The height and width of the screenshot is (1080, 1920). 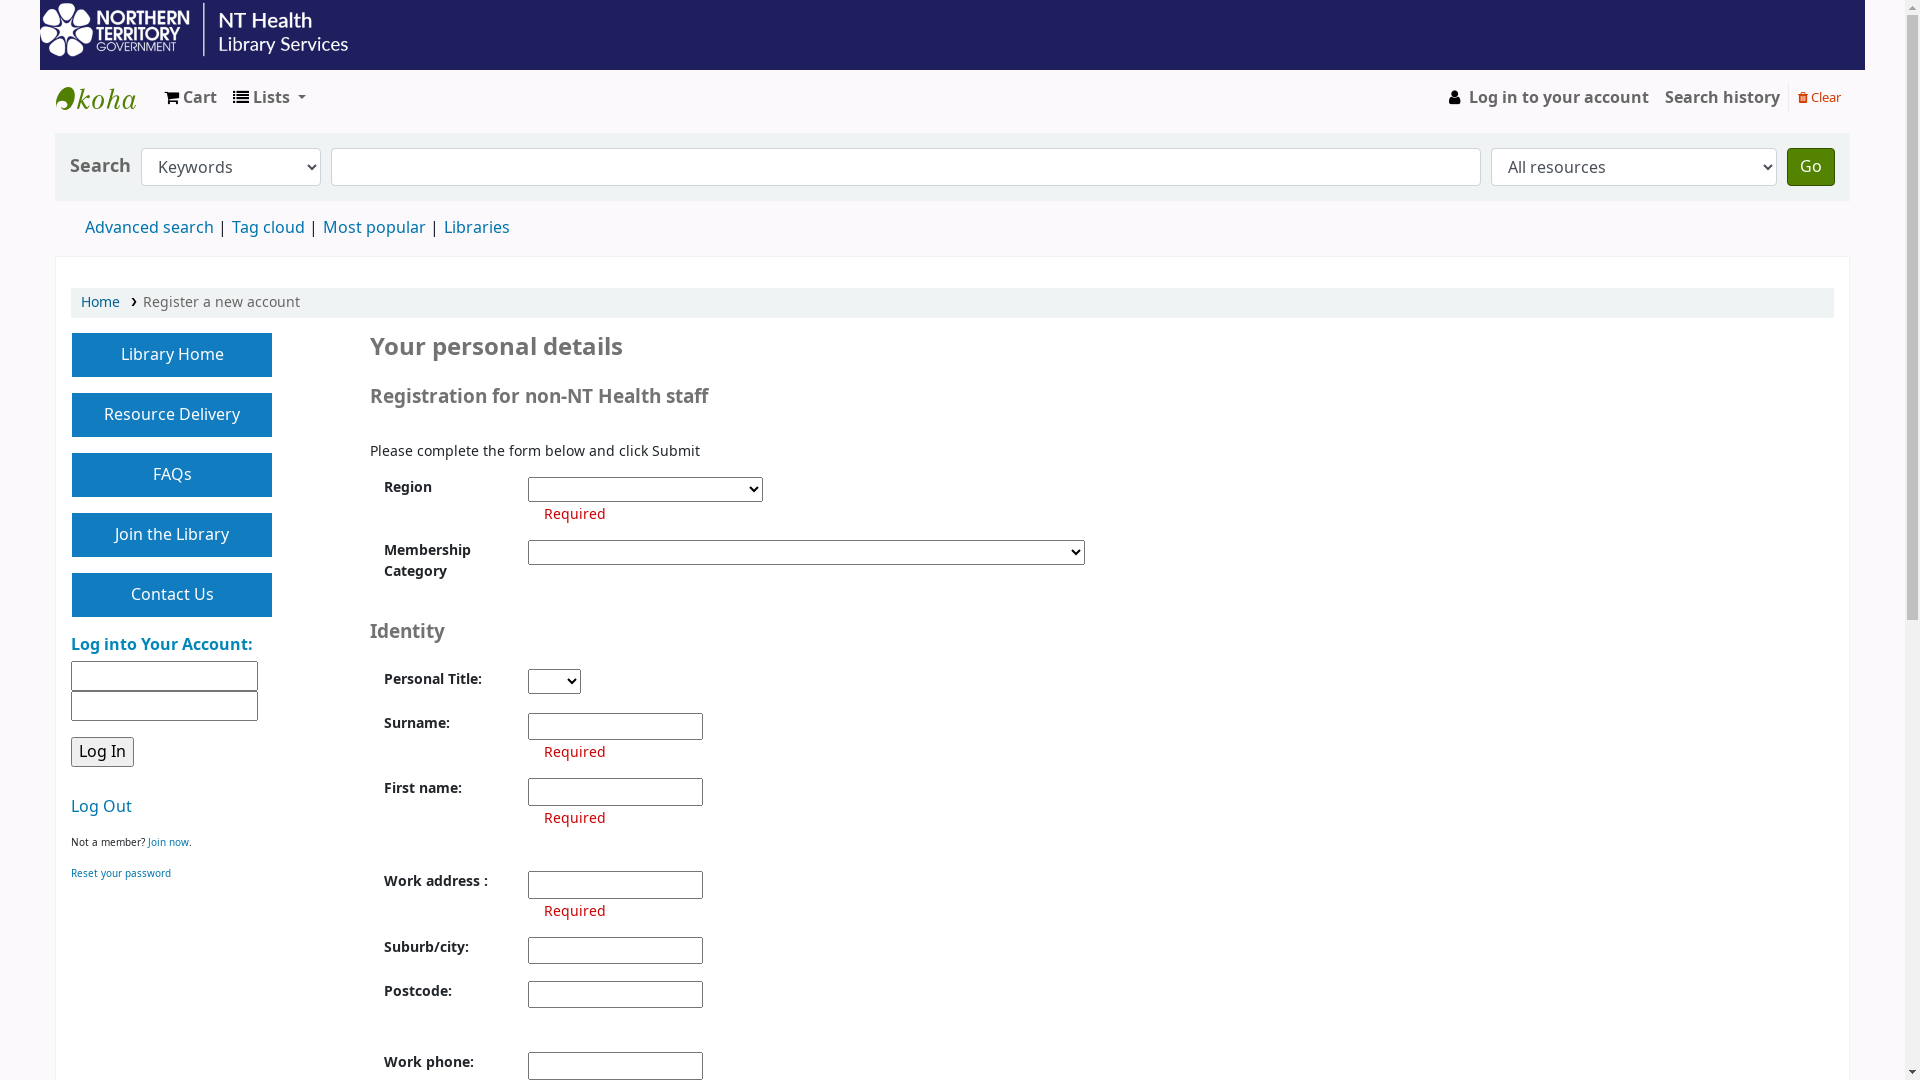 What do you see at coordinates (150, 228) in the screenshot?
I see `Advanced search` at bounding box center [150, 228].